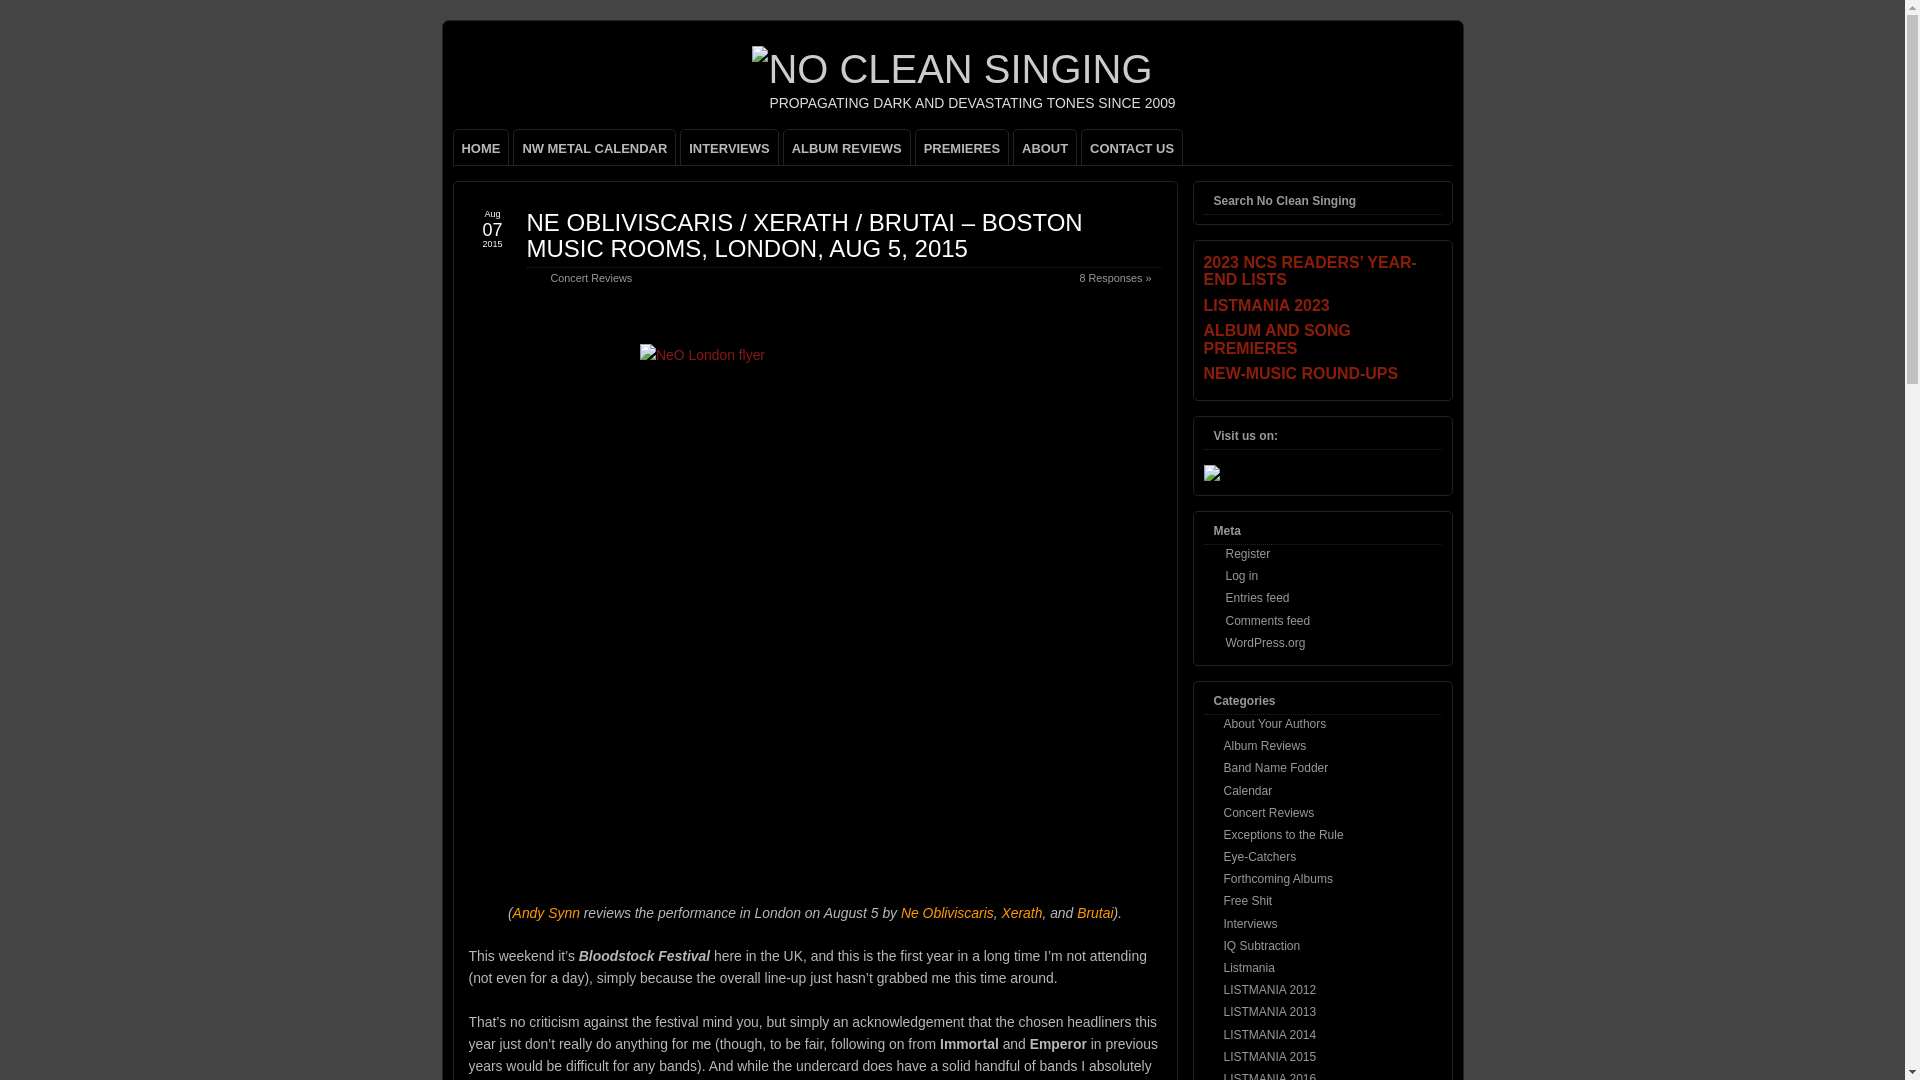 This screenshot has width=1920, height=1080. I want to click on Listmania, so click(1249, 968).